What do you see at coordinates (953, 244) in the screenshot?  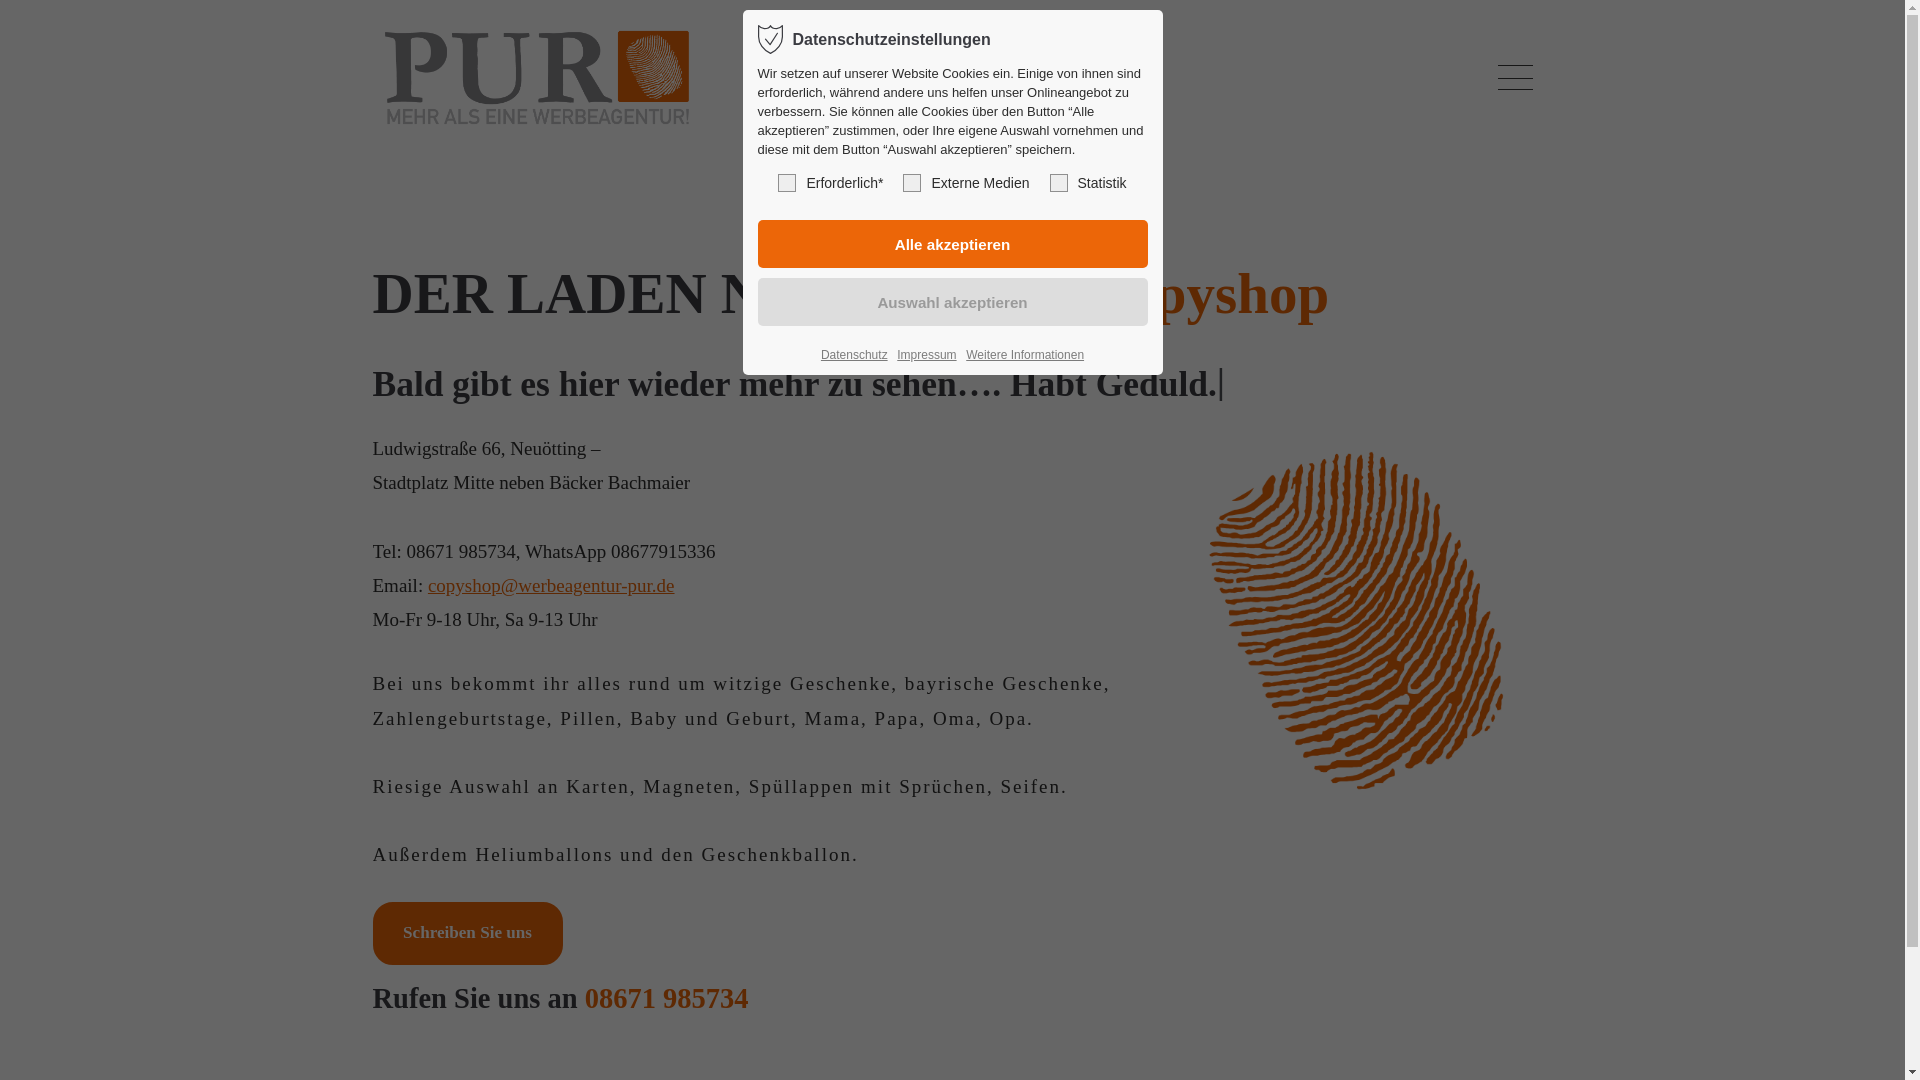 I see `Alle akzeptieren` at bounding box center [953, 244].